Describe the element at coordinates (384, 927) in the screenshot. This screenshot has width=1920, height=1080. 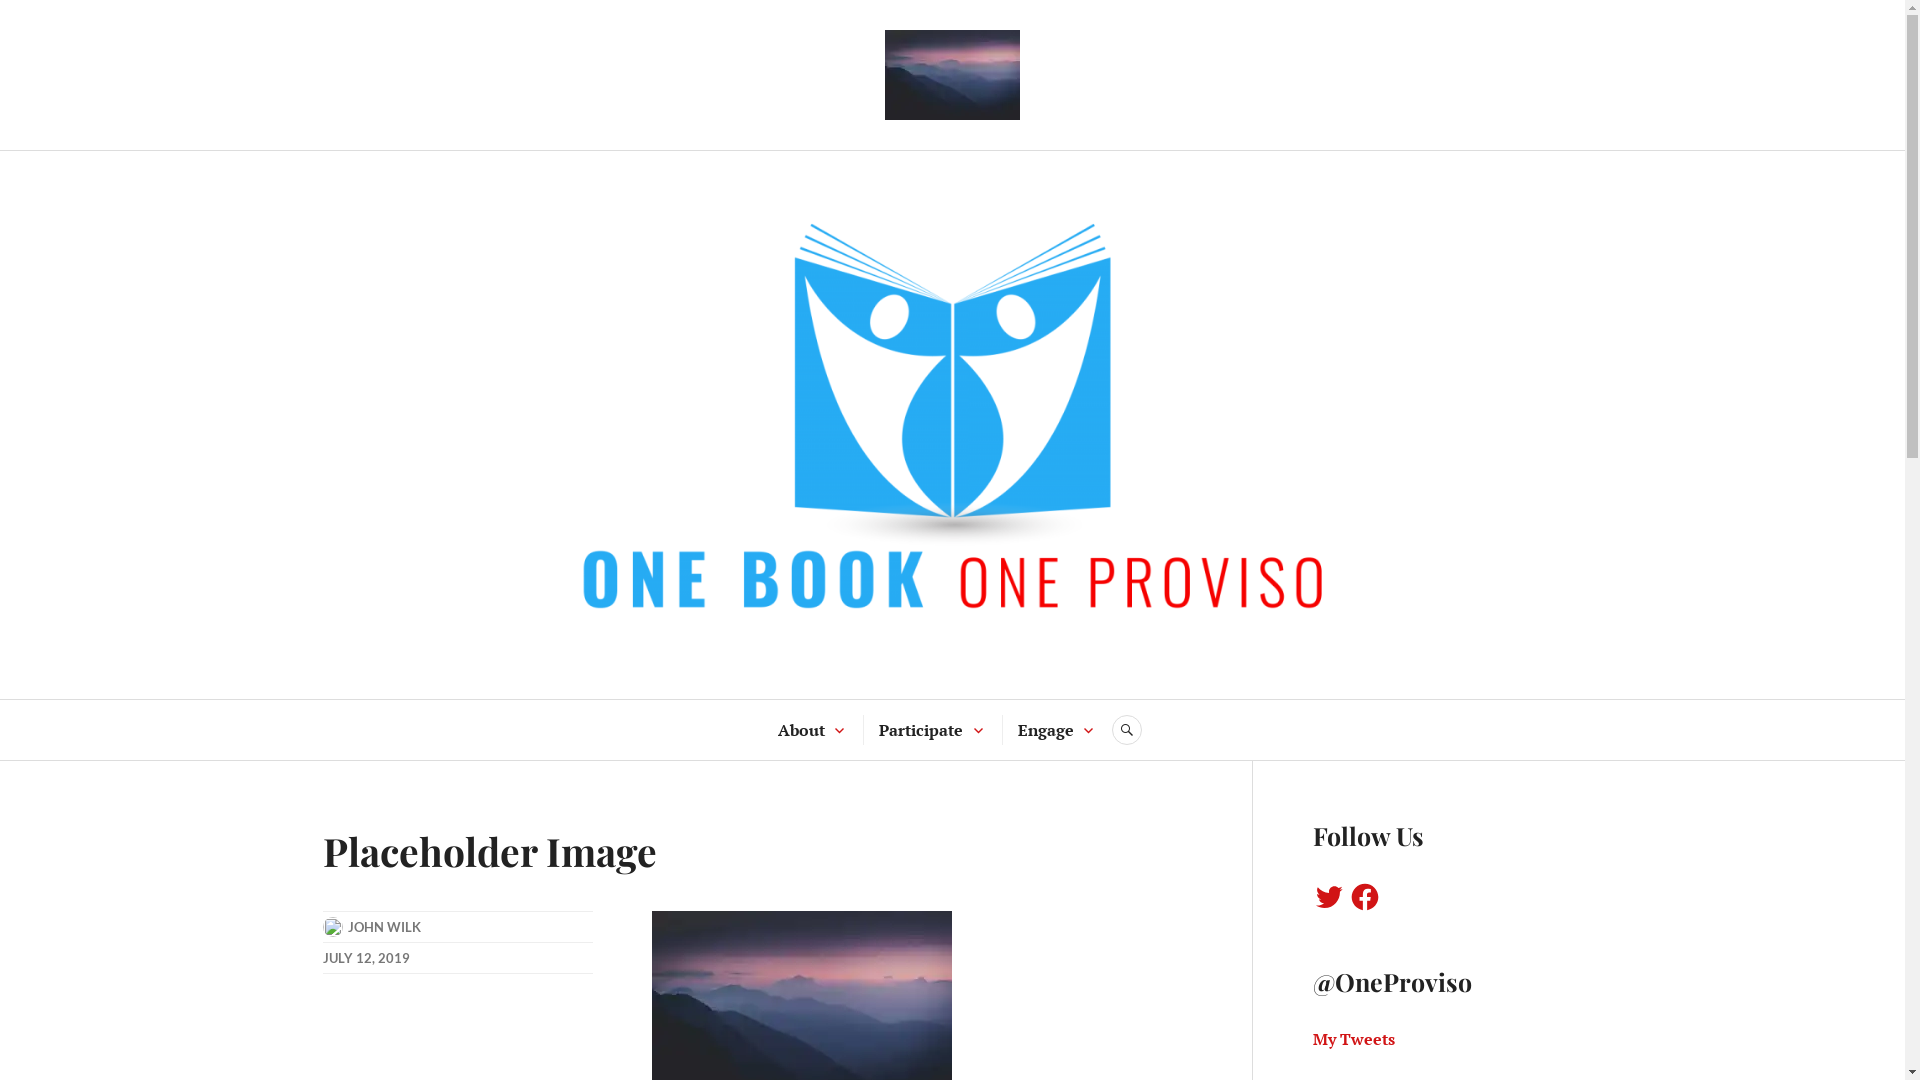
I see `JOHN WILK` at that location.